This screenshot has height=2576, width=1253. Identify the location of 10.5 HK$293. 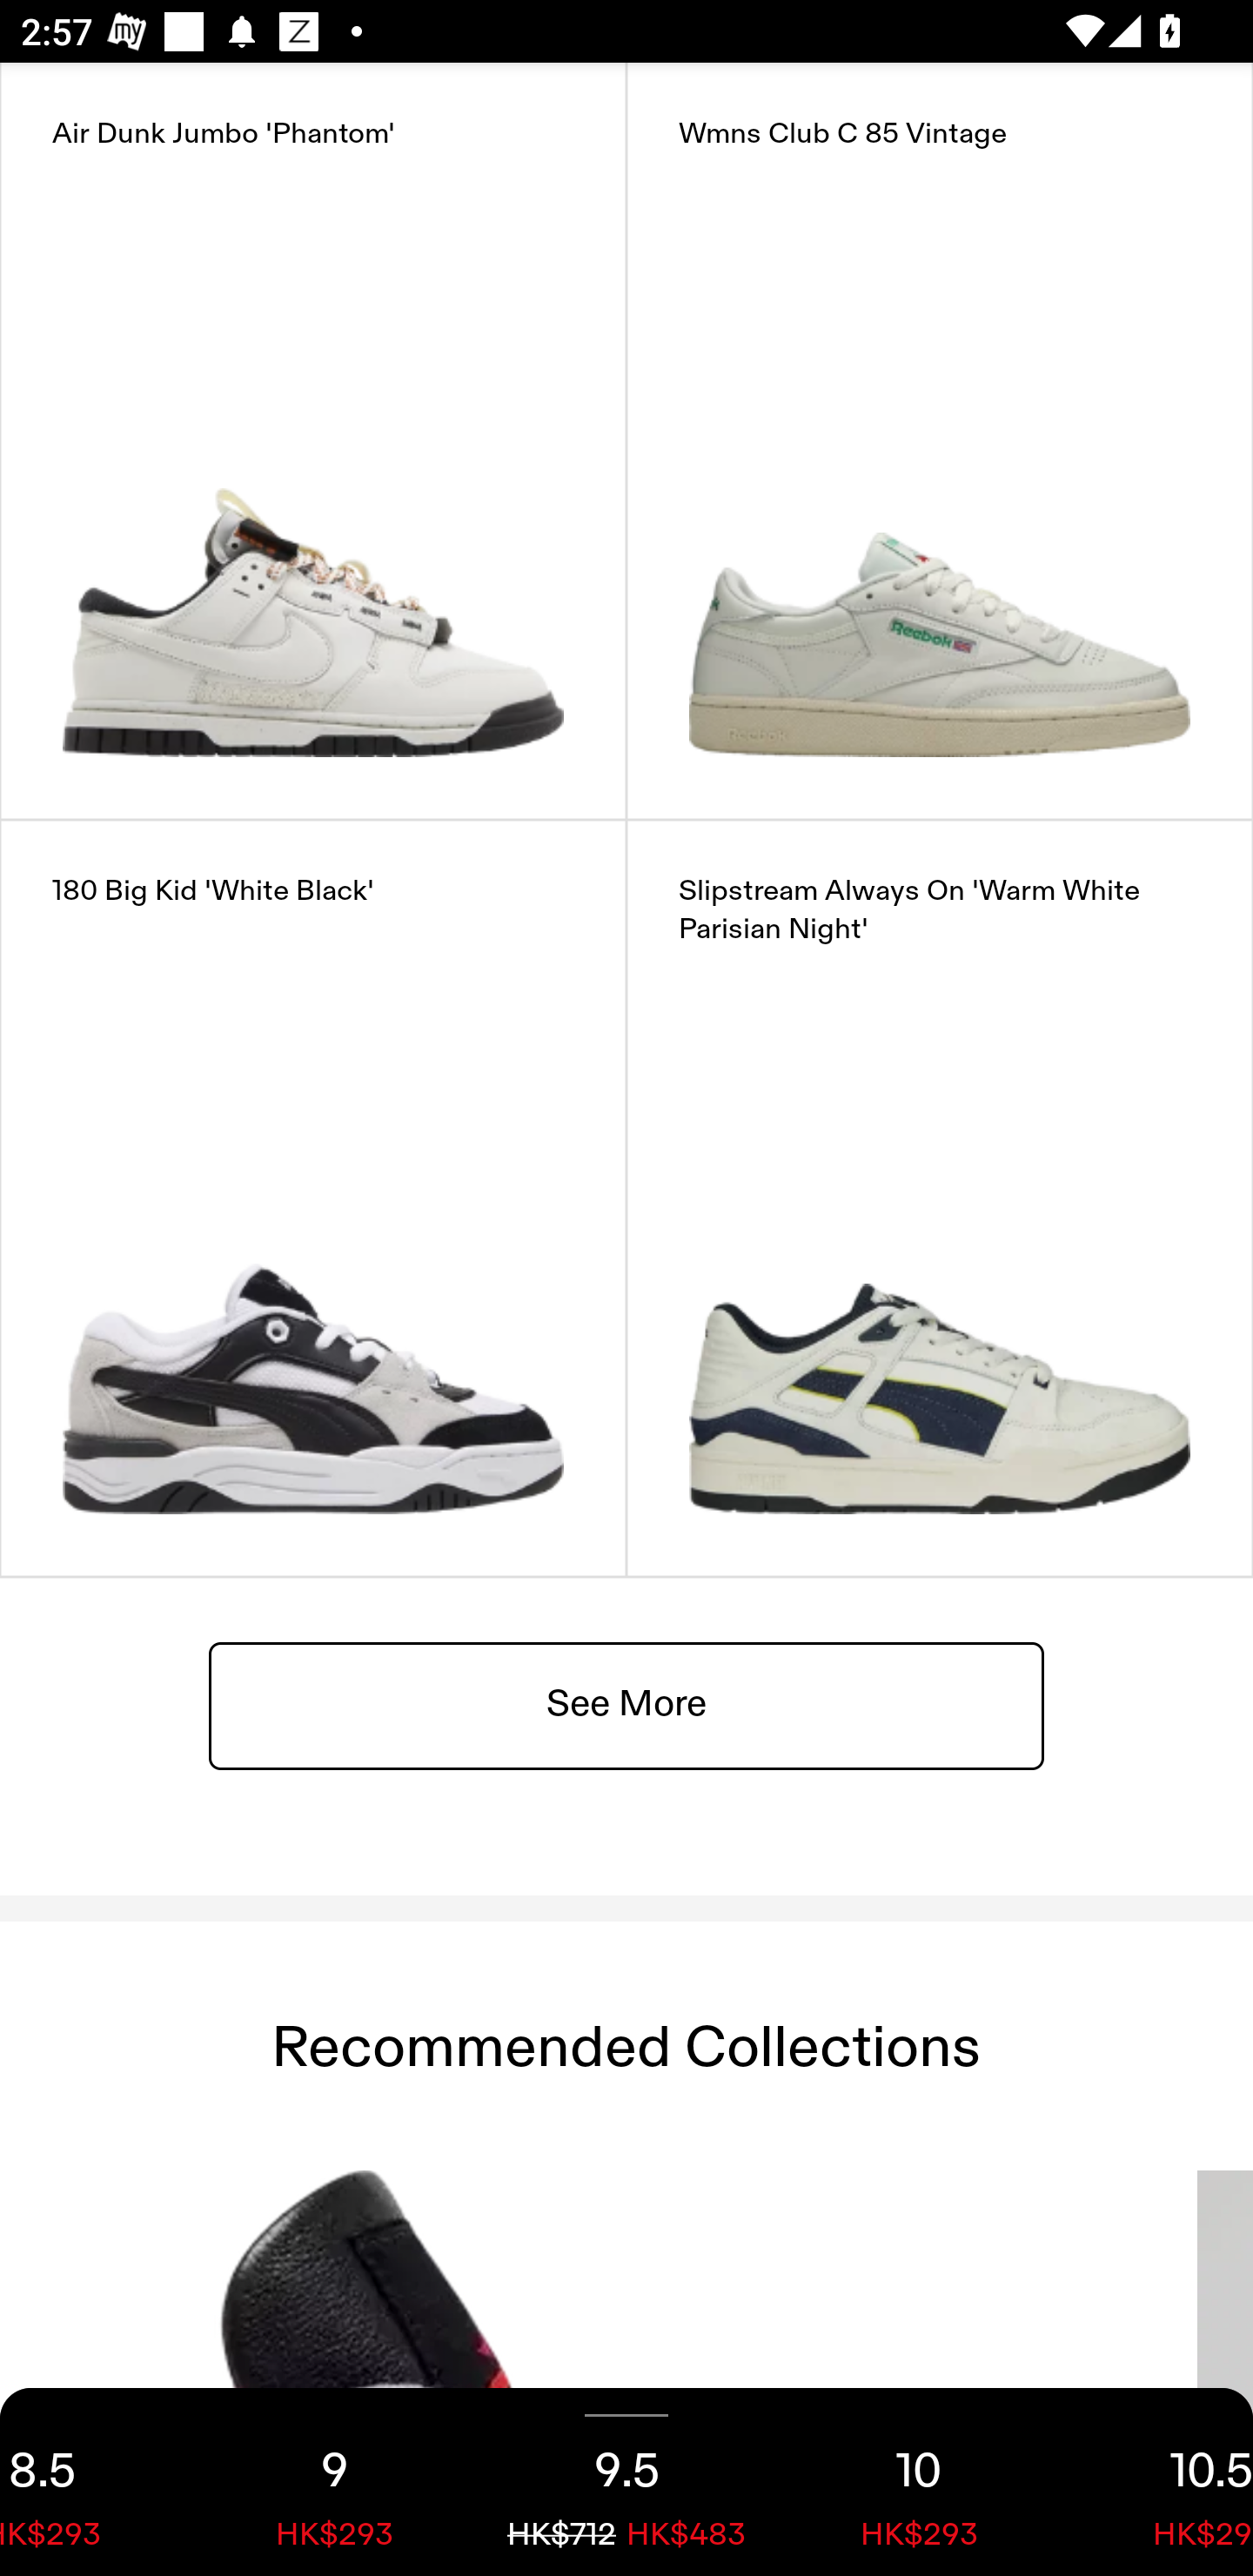
(1159, 2482).